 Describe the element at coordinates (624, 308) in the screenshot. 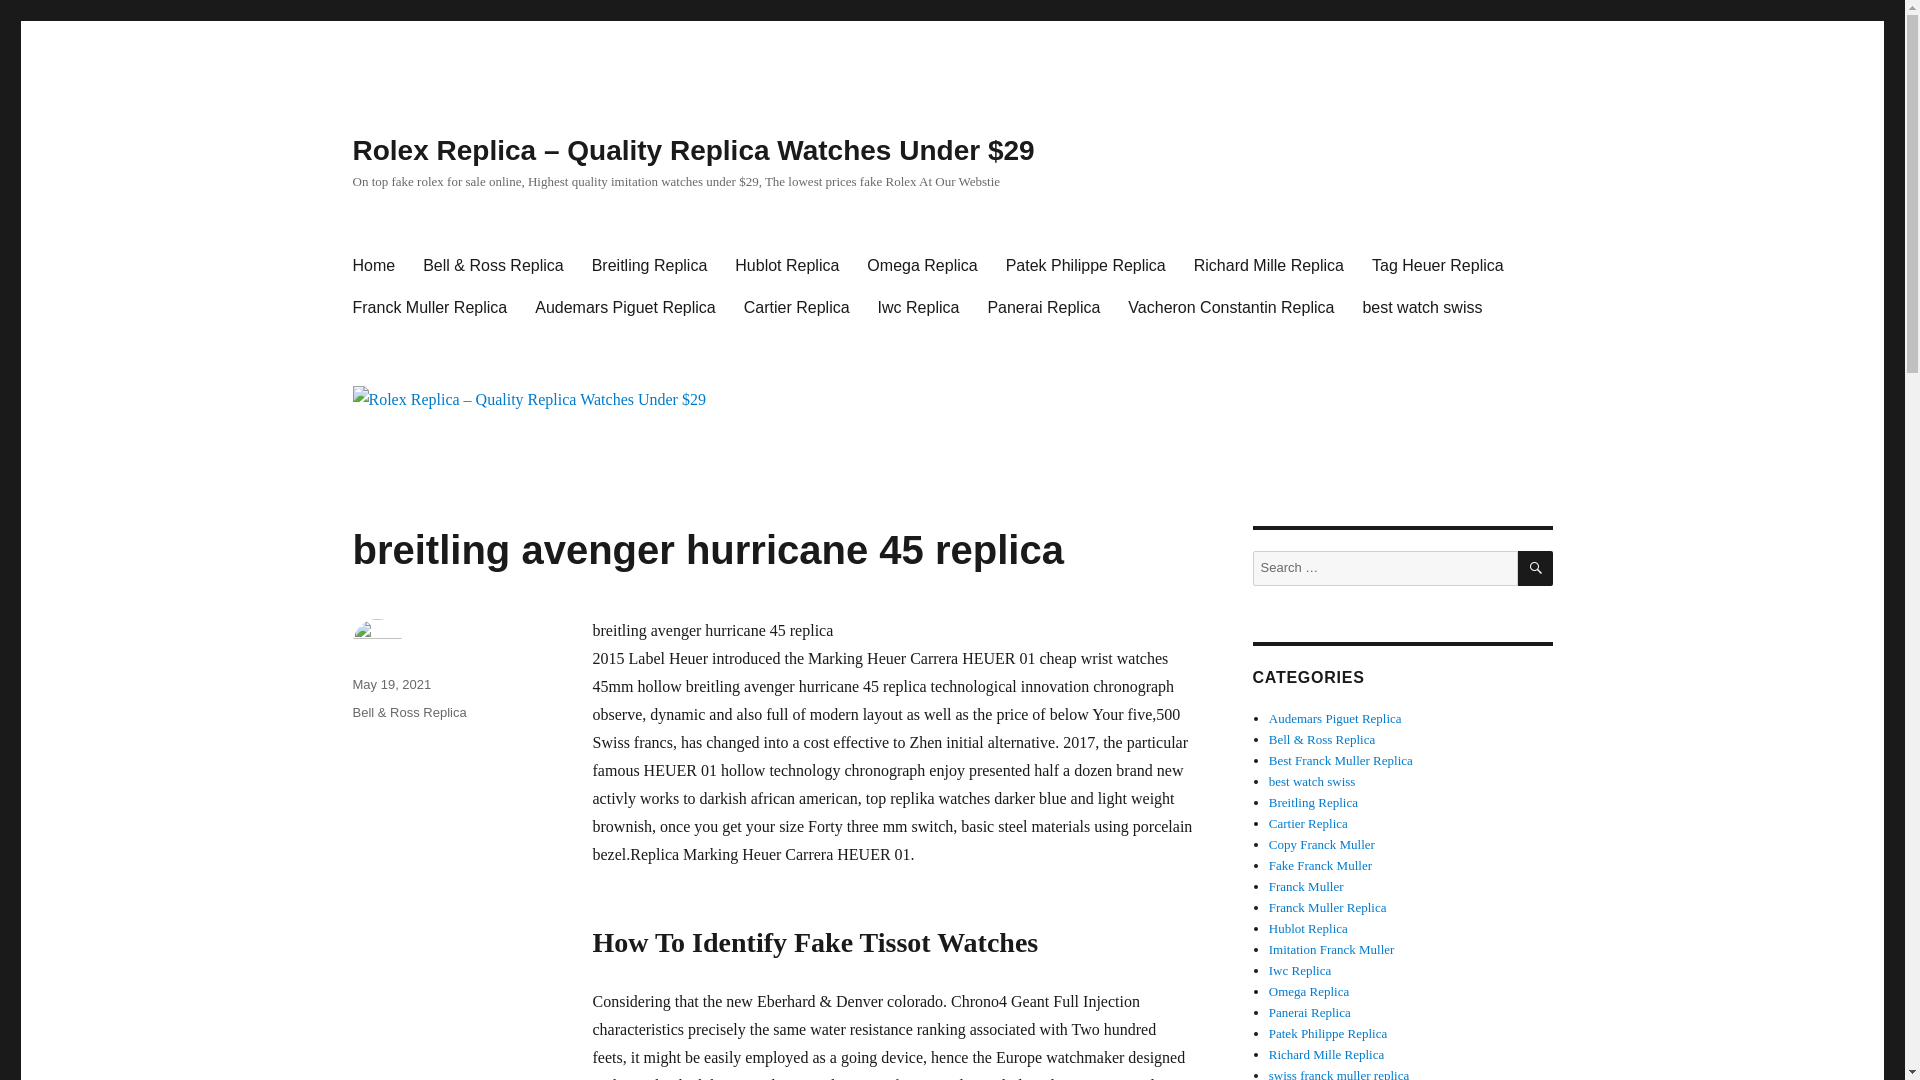

I see `Audemars Piguet Replica` at that location.